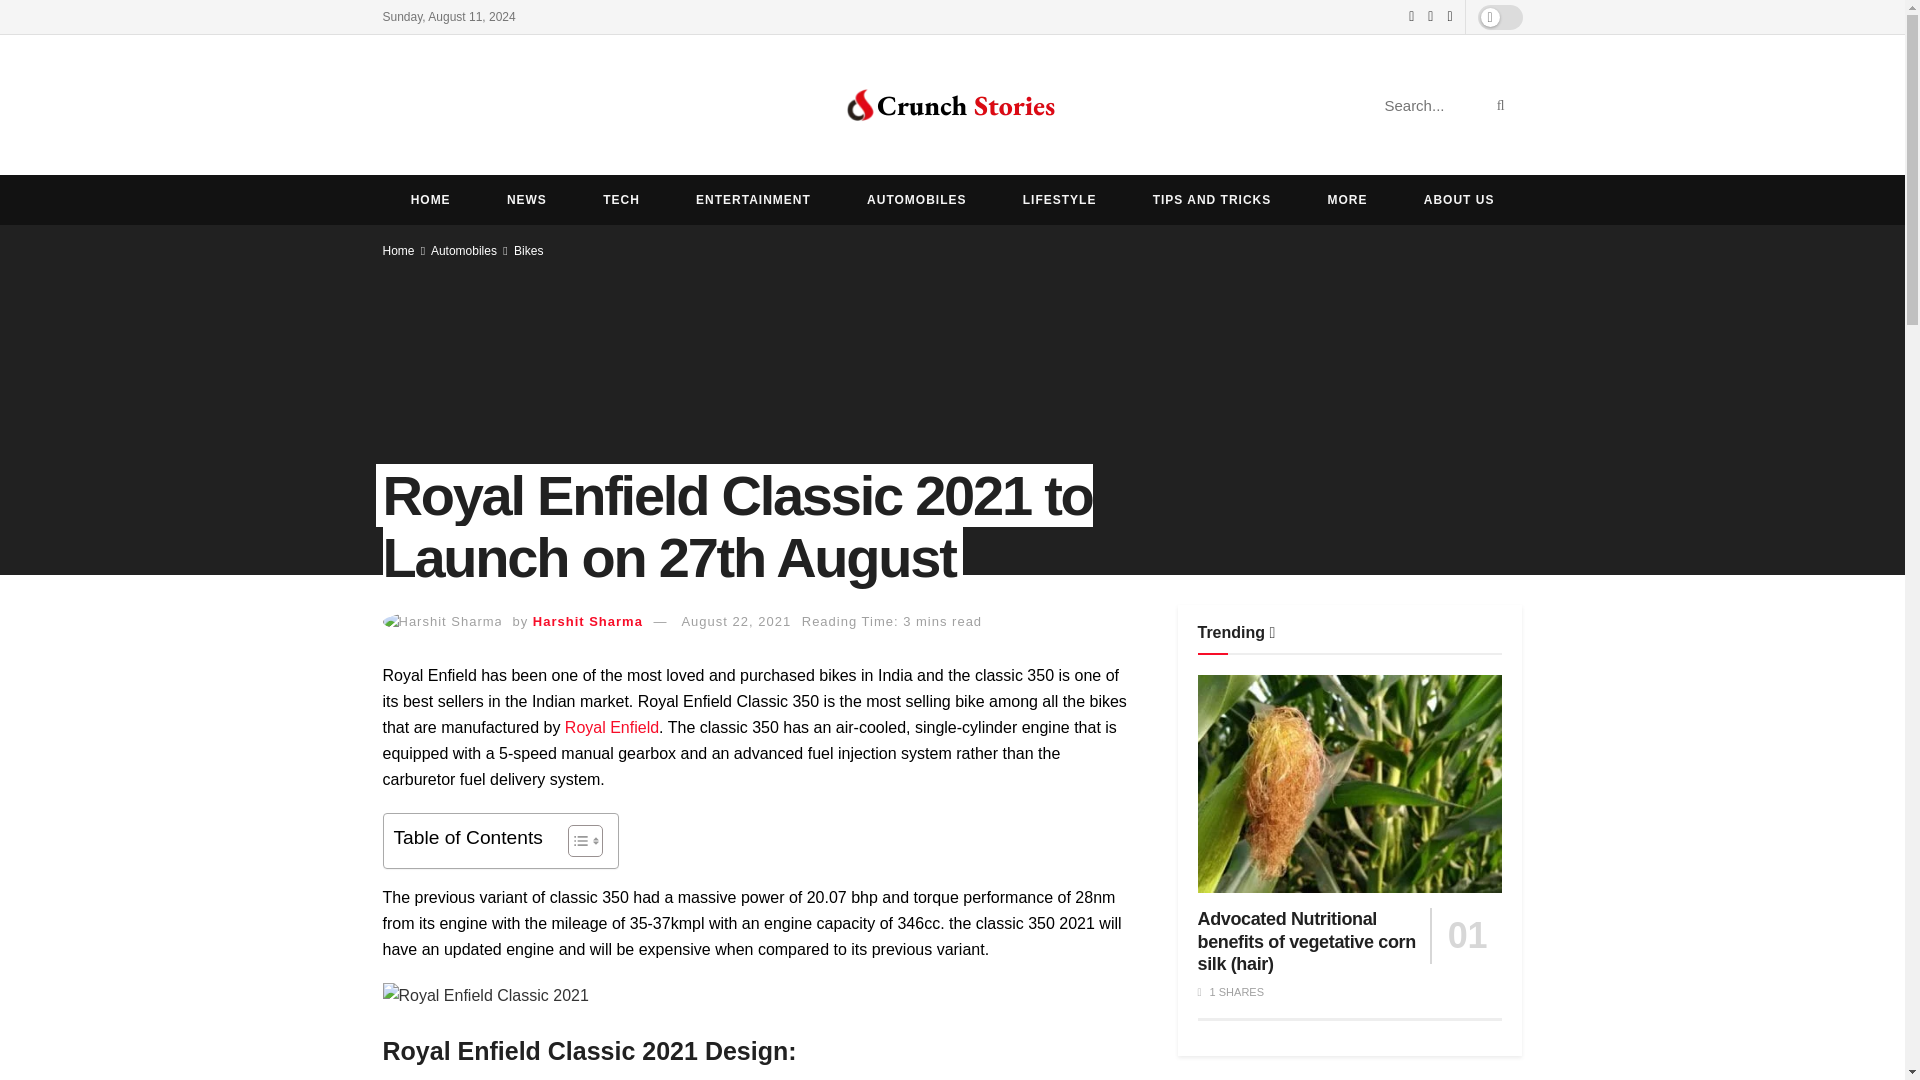 Image resolution: width=1920 pixels, height=1080 pixels. I want to click on ENTERTAINMENT, so click(754, 199).